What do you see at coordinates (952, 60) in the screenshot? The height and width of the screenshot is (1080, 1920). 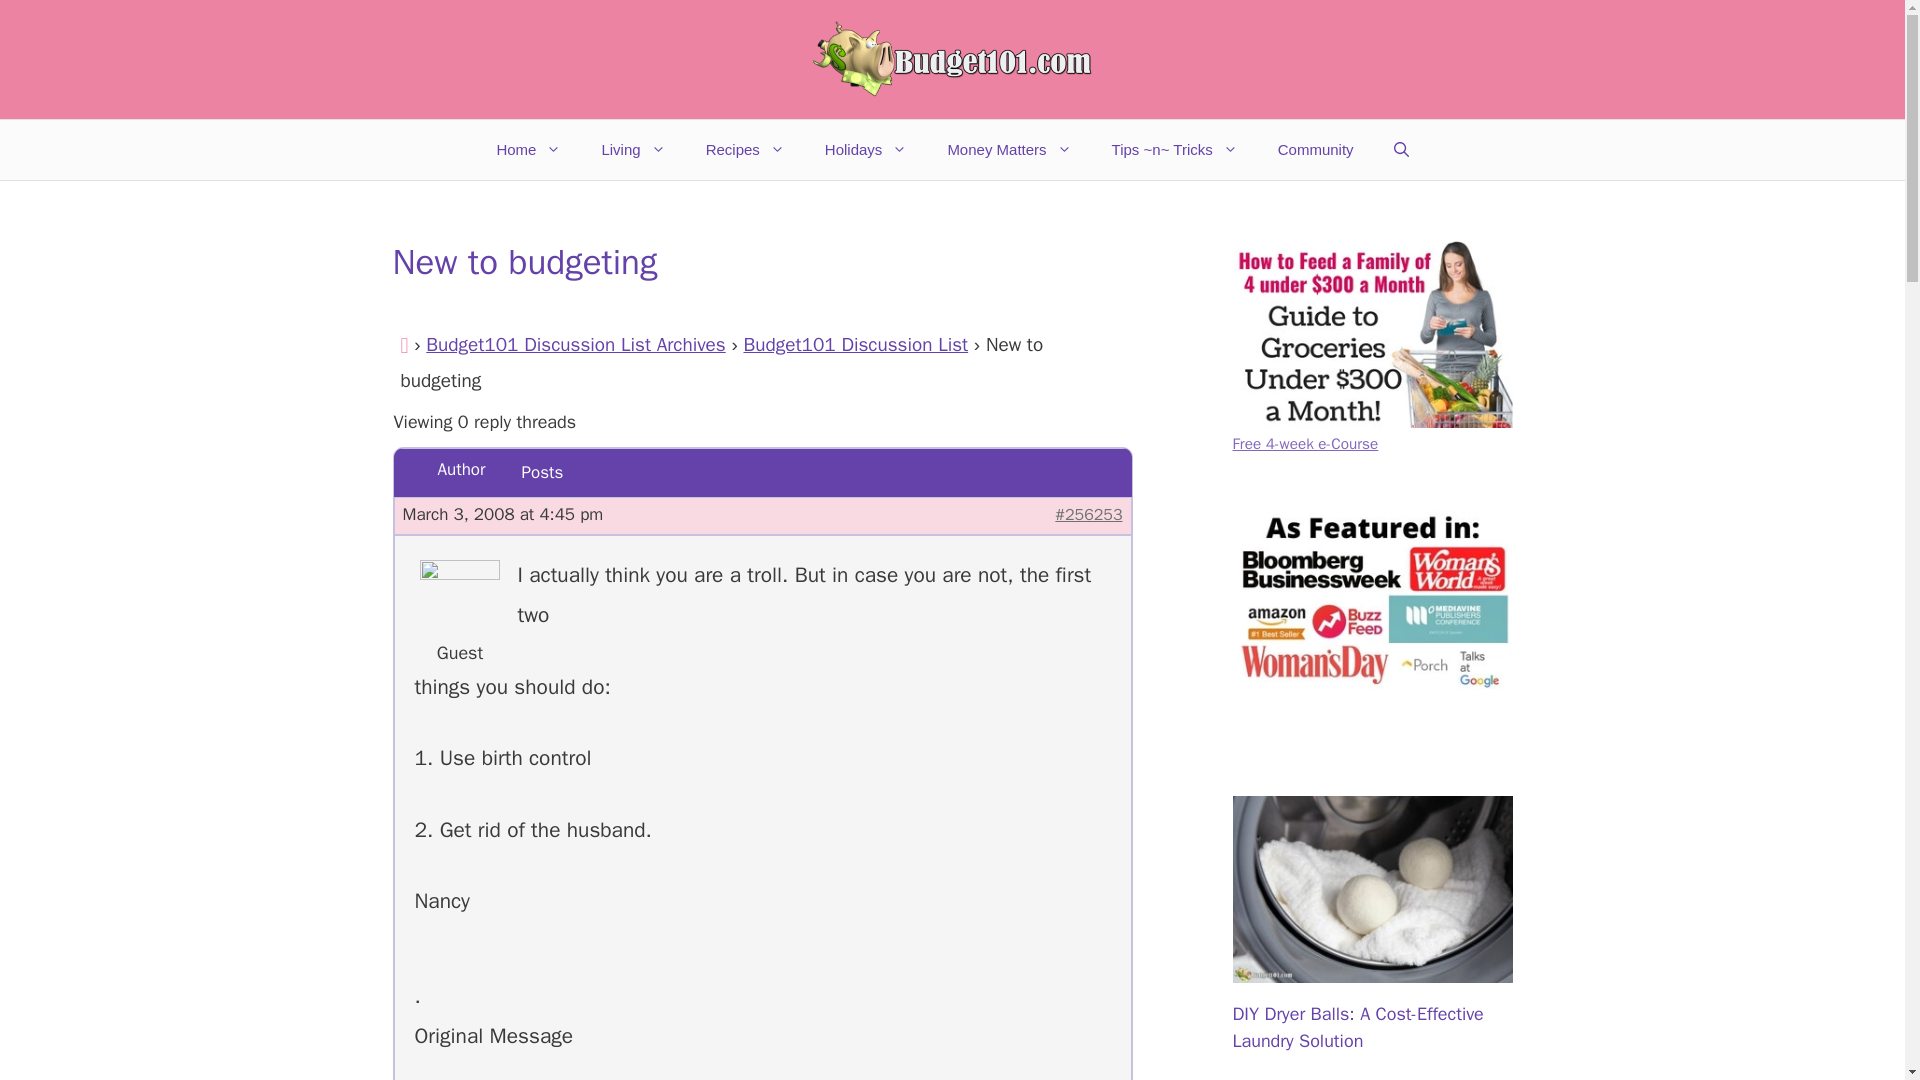 I see `Budget101` at bounding box center [952, 60].